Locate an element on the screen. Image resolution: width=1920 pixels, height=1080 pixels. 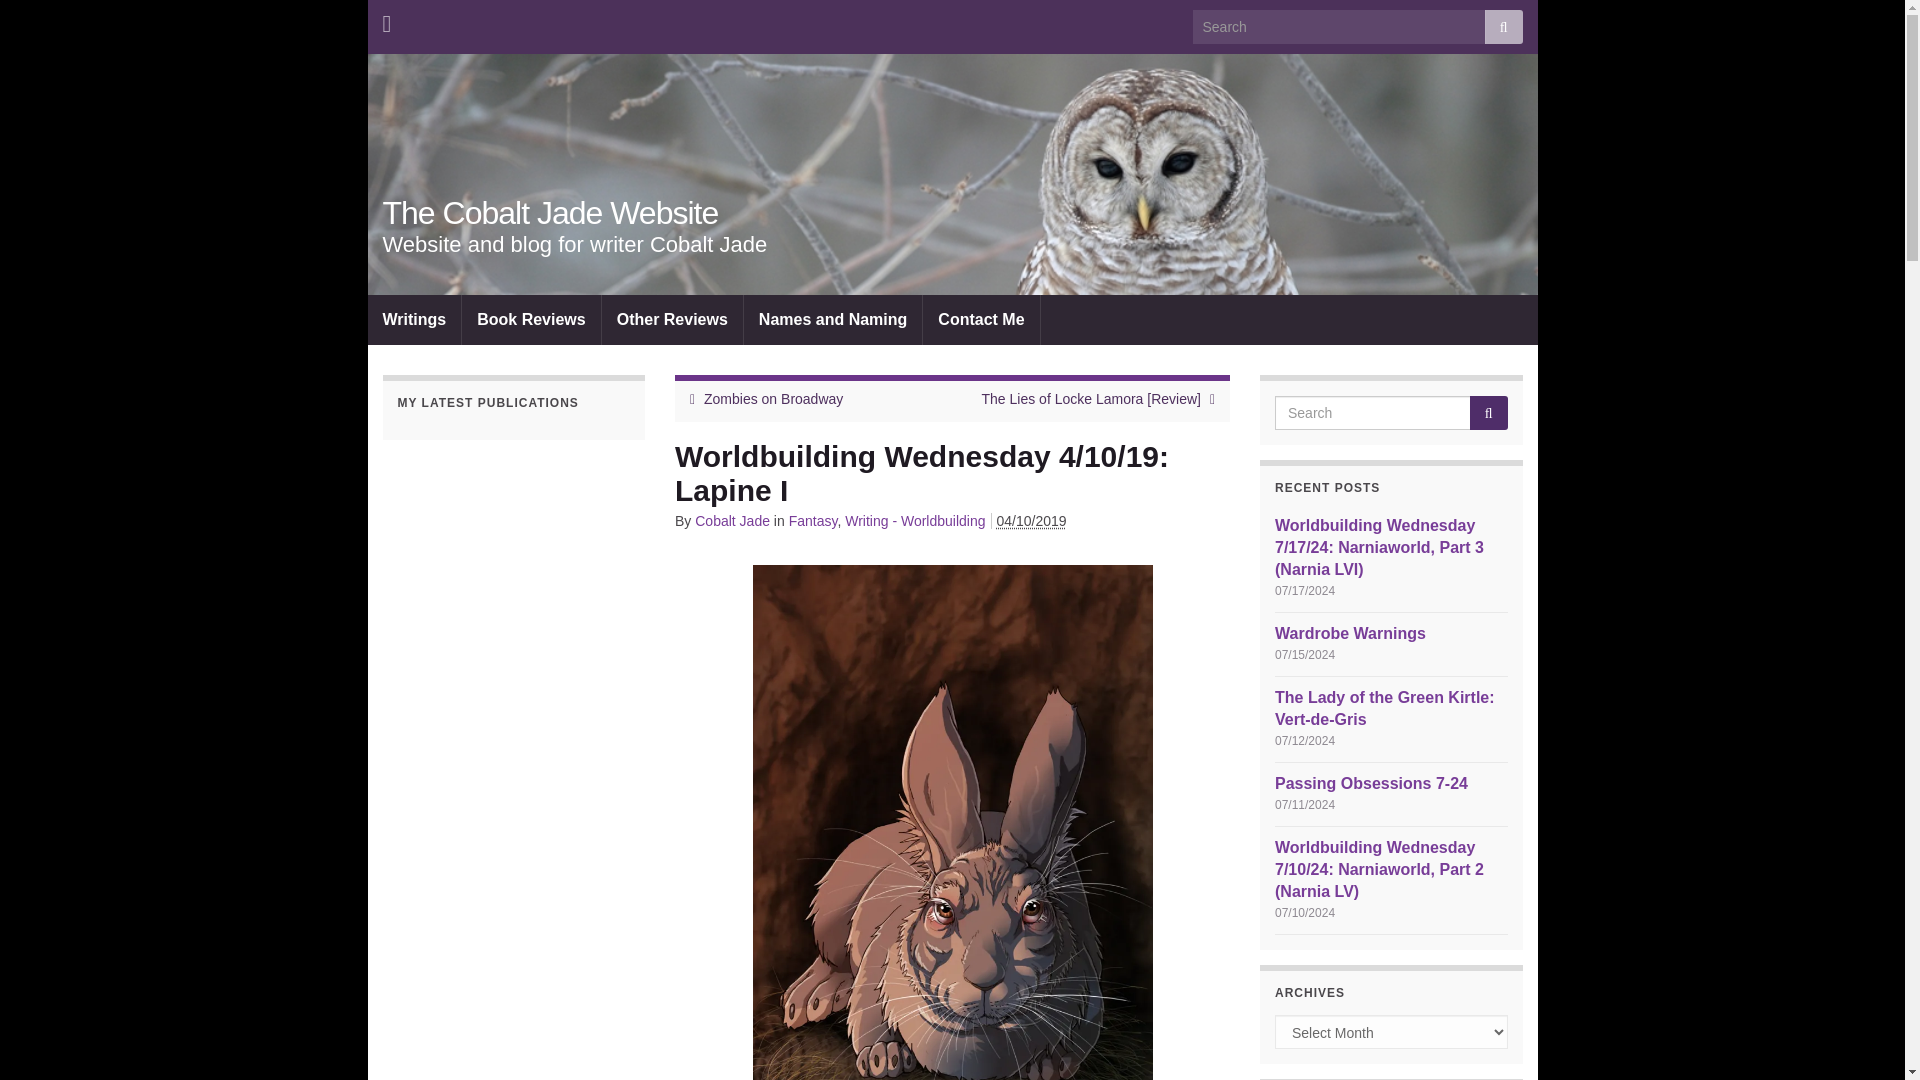
Subscribe to The Cobalt Jade Website's RSS feed is located at coordinates (672, 319).